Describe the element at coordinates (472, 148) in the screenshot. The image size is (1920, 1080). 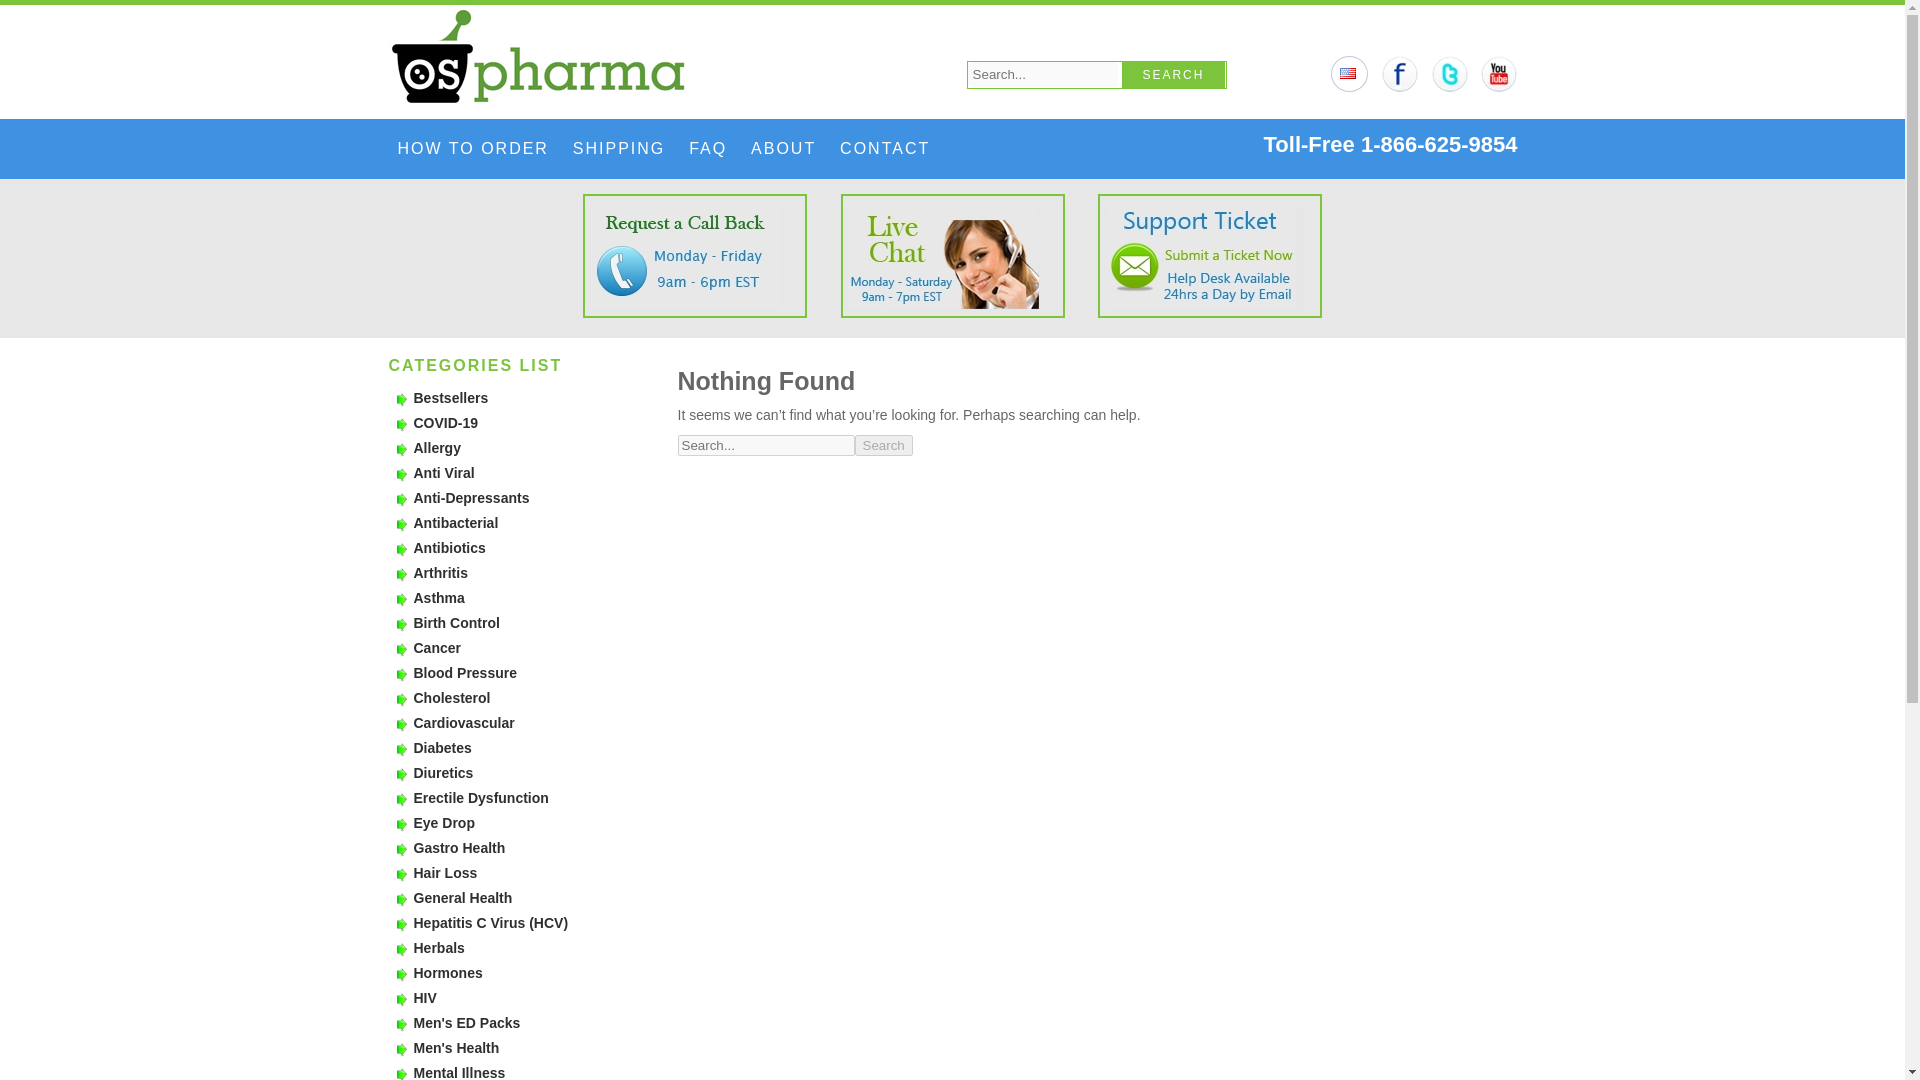
I see `HOW TO ORDER` at that location.